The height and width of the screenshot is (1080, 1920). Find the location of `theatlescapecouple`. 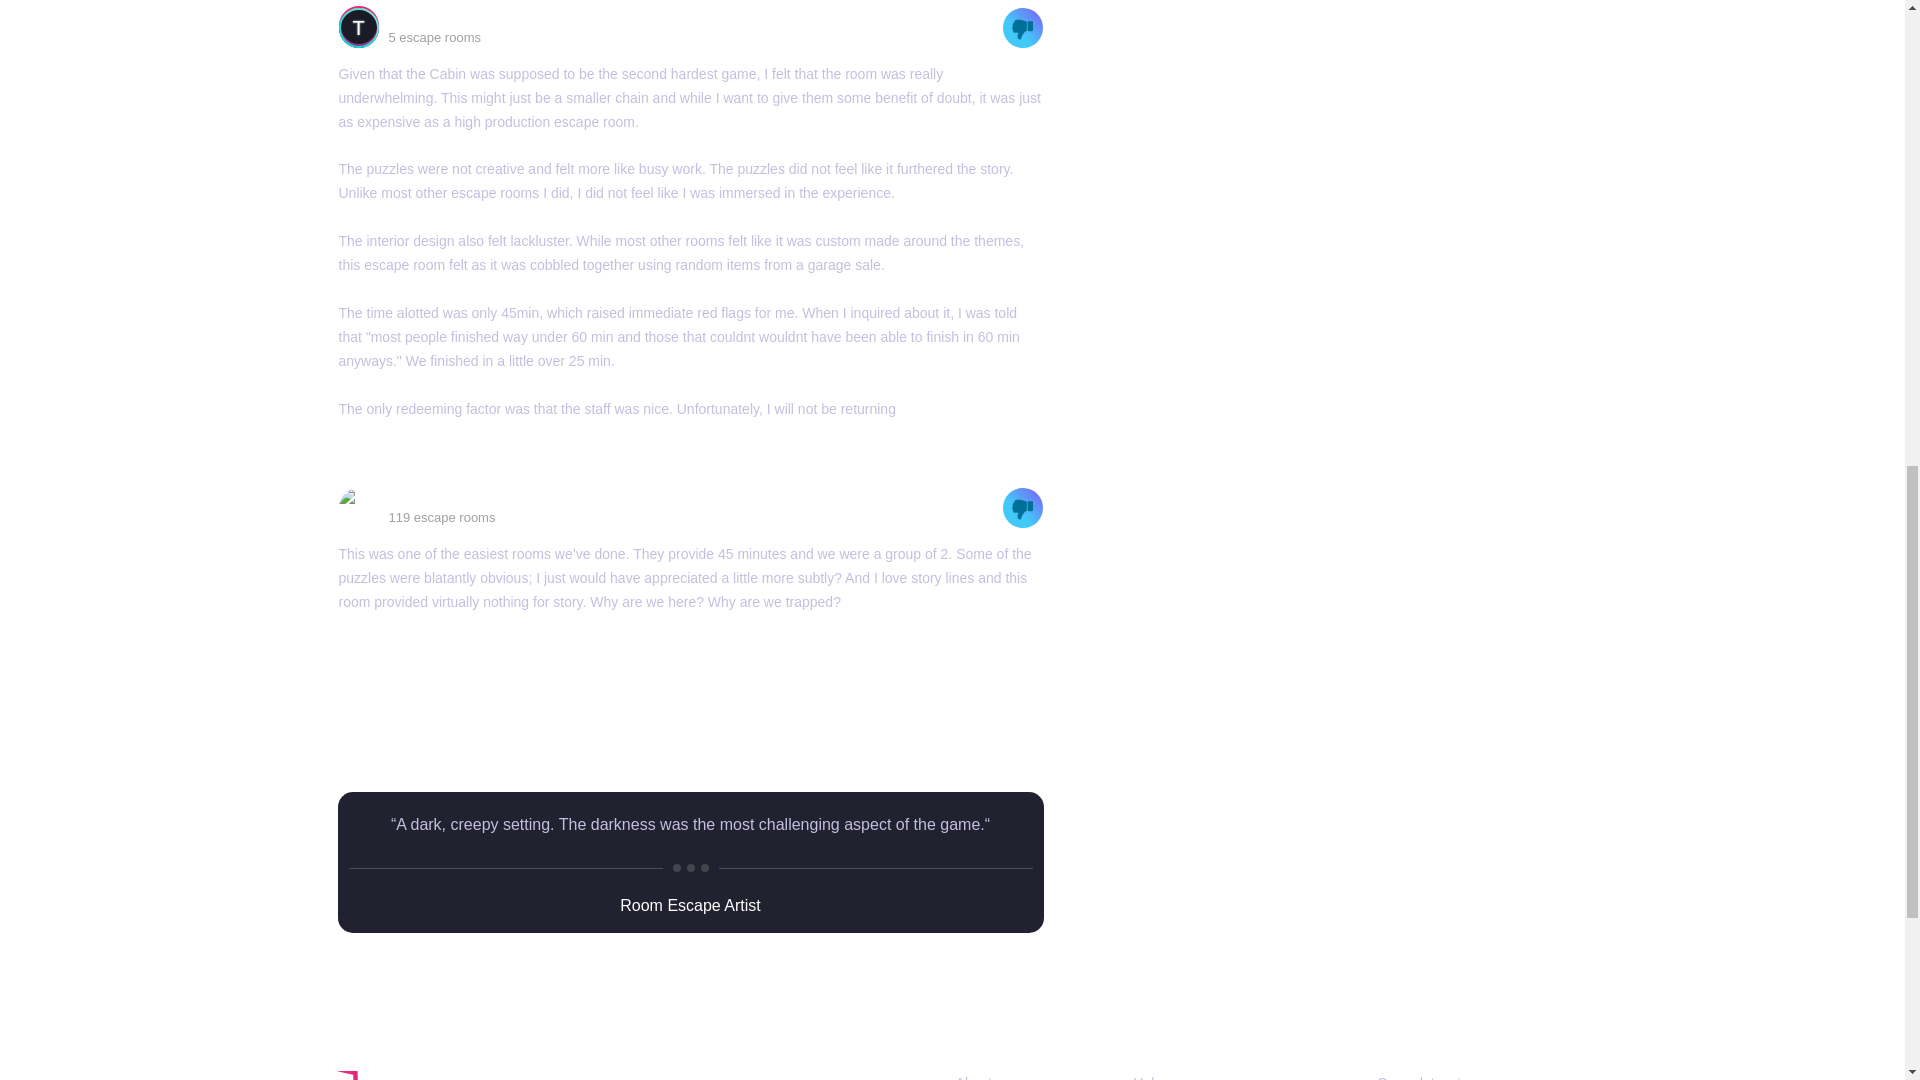

theatlescapecouple is located at coordinates (456, 498).